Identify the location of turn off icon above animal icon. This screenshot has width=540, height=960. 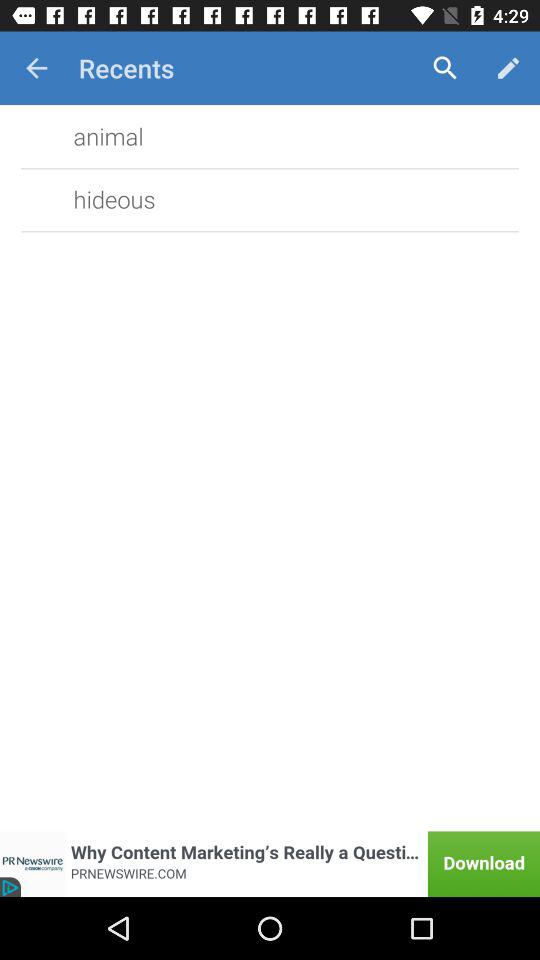
(36, 68).